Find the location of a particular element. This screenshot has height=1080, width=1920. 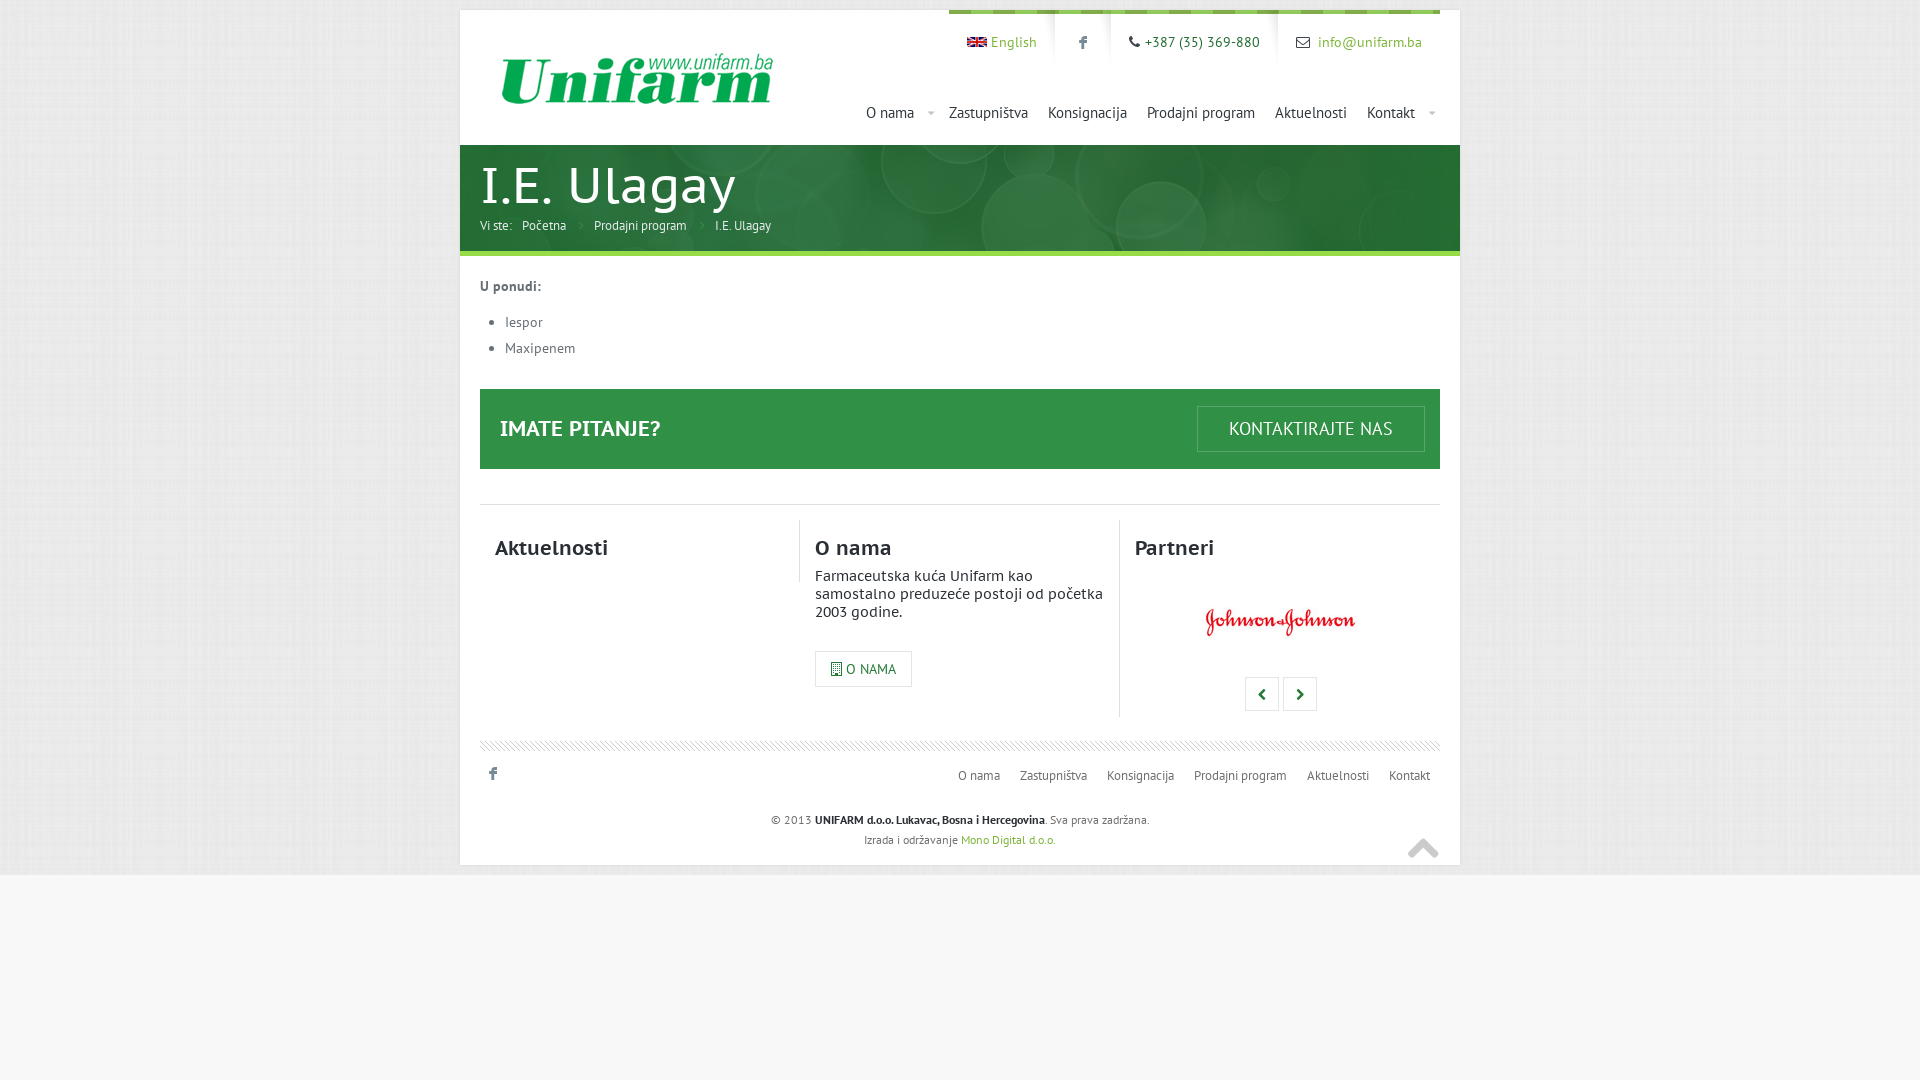

KONTAKTIRAJTE NAS is located at coordinates (1311, 429).